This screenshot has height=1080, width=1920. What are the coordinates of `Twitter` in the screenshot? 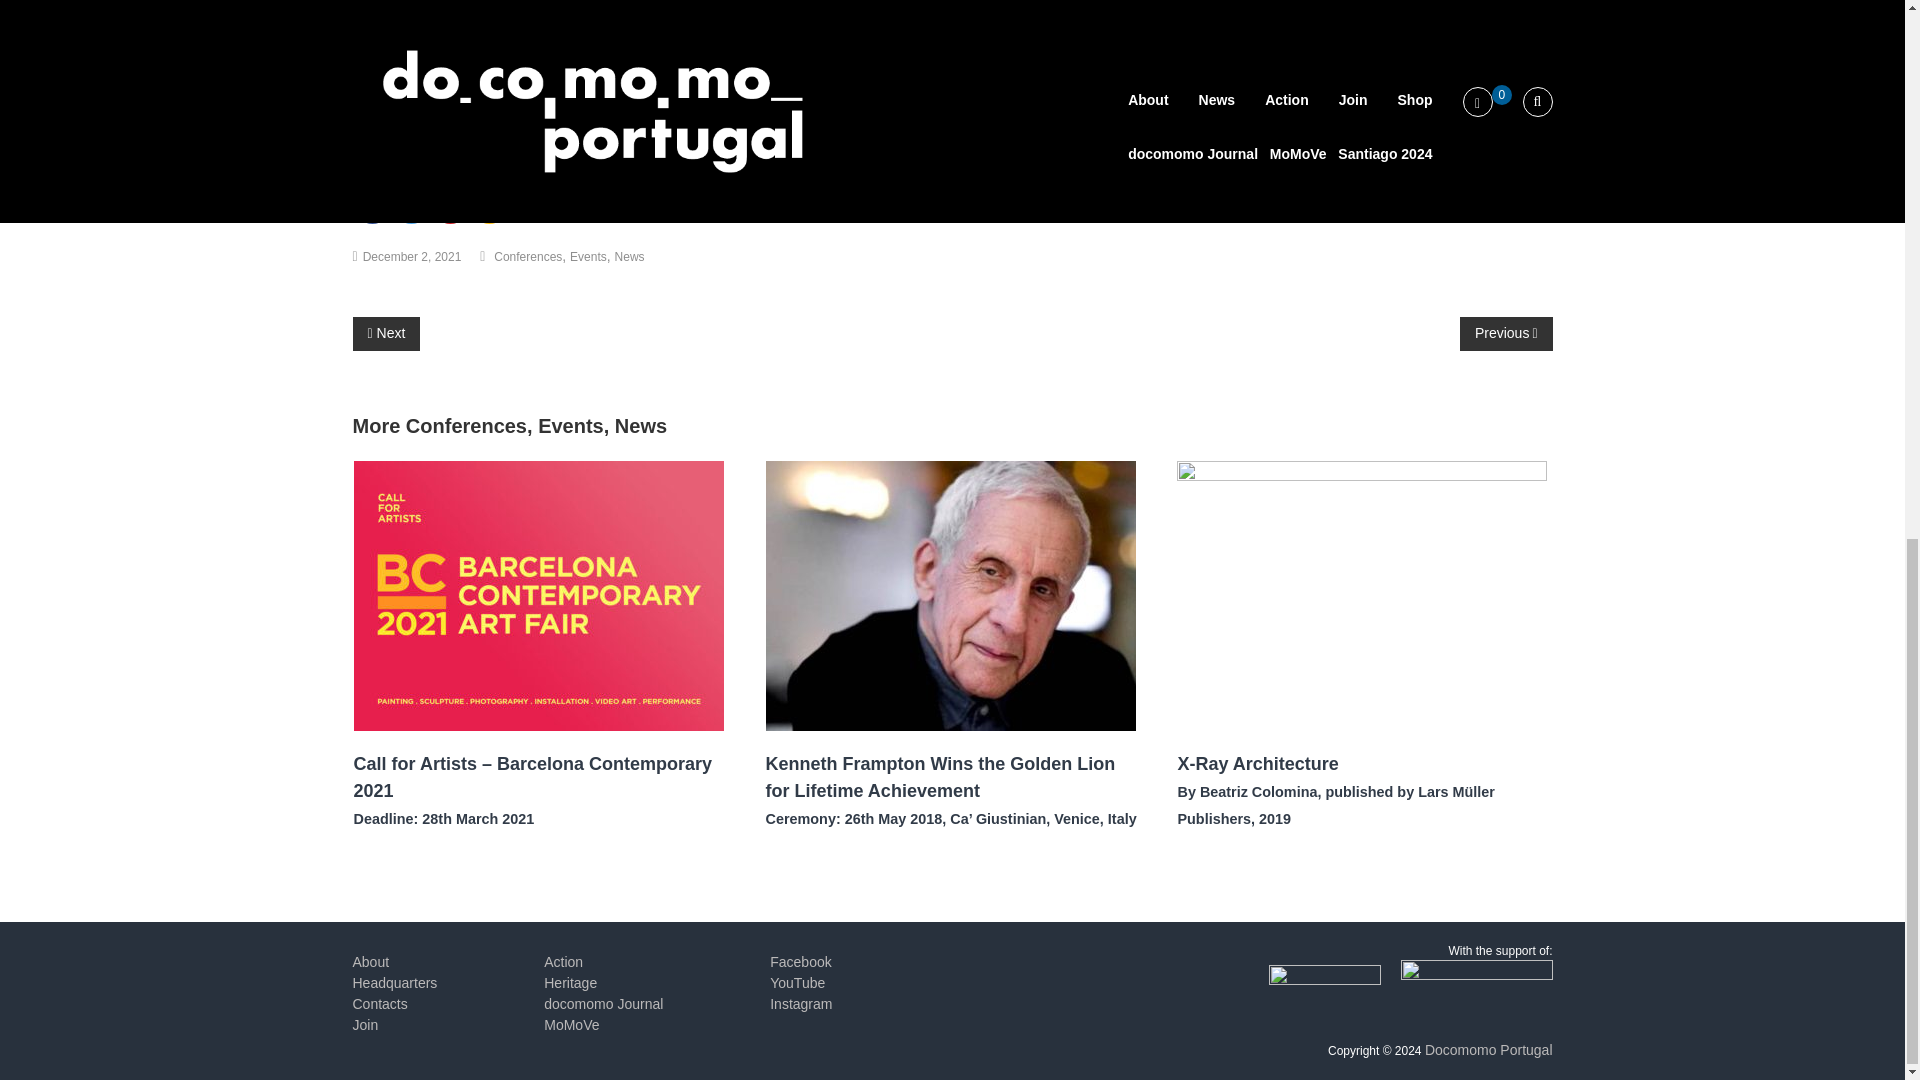 It's located at (410, 206).